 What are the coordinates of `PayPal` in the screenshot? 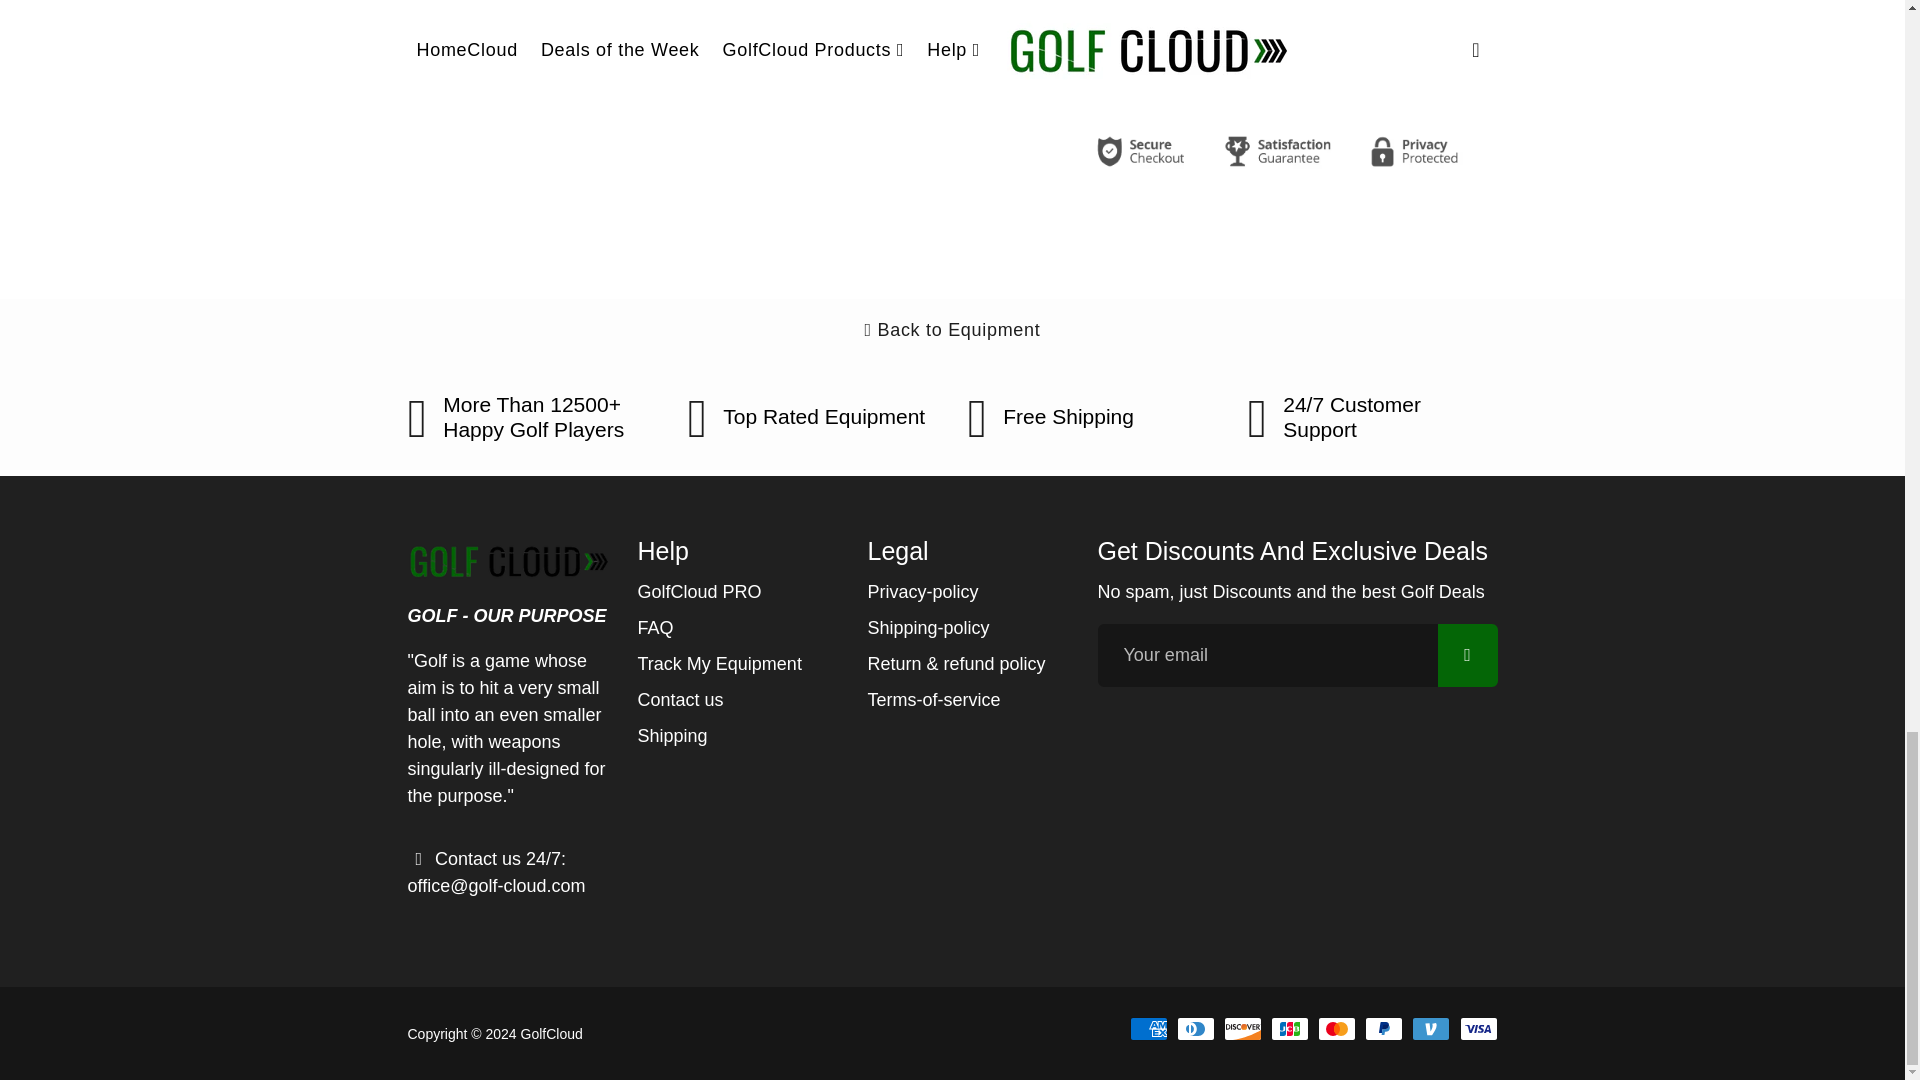 It's located at (1384, 1029).